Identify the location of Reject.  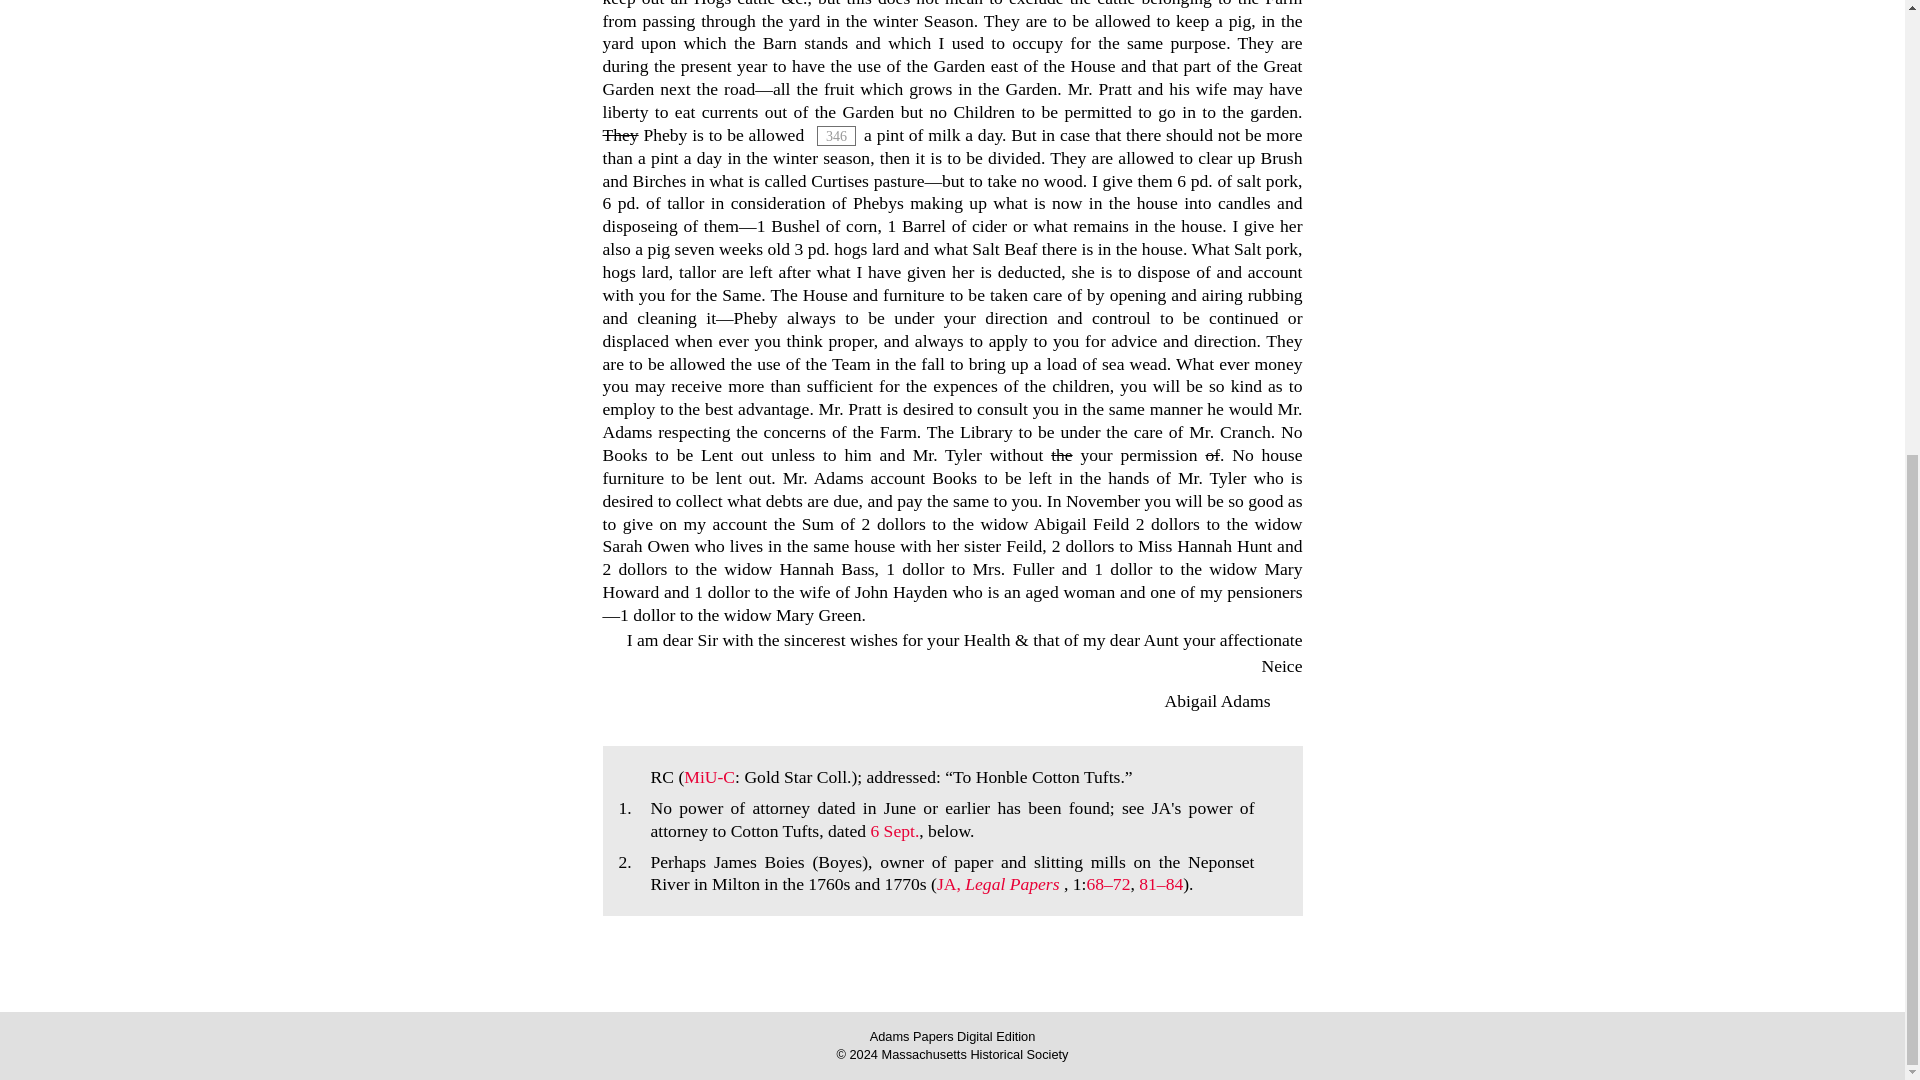
(1190, 232).